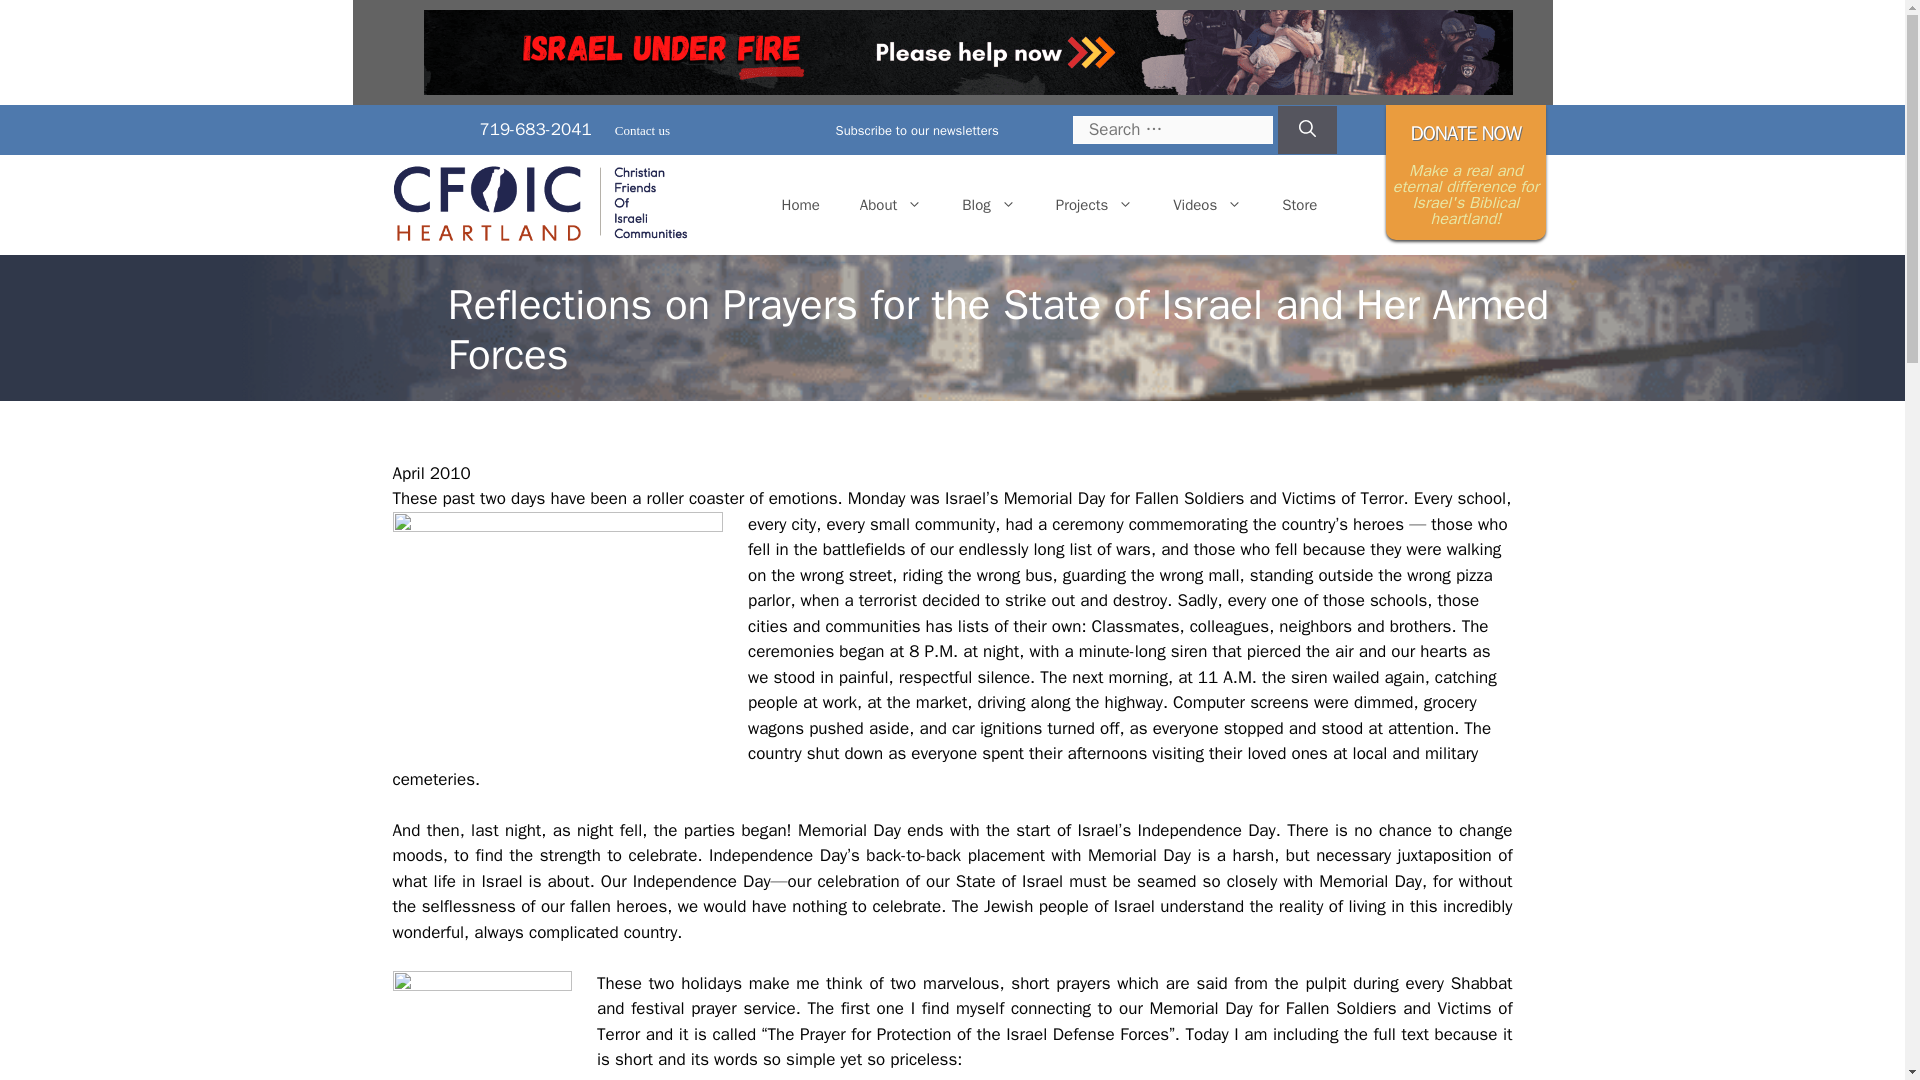 This screenshot has height=1080, width=1920. Describe the element at coordinates (642, 130) in the screenshot. I see `Contact us` at that location.